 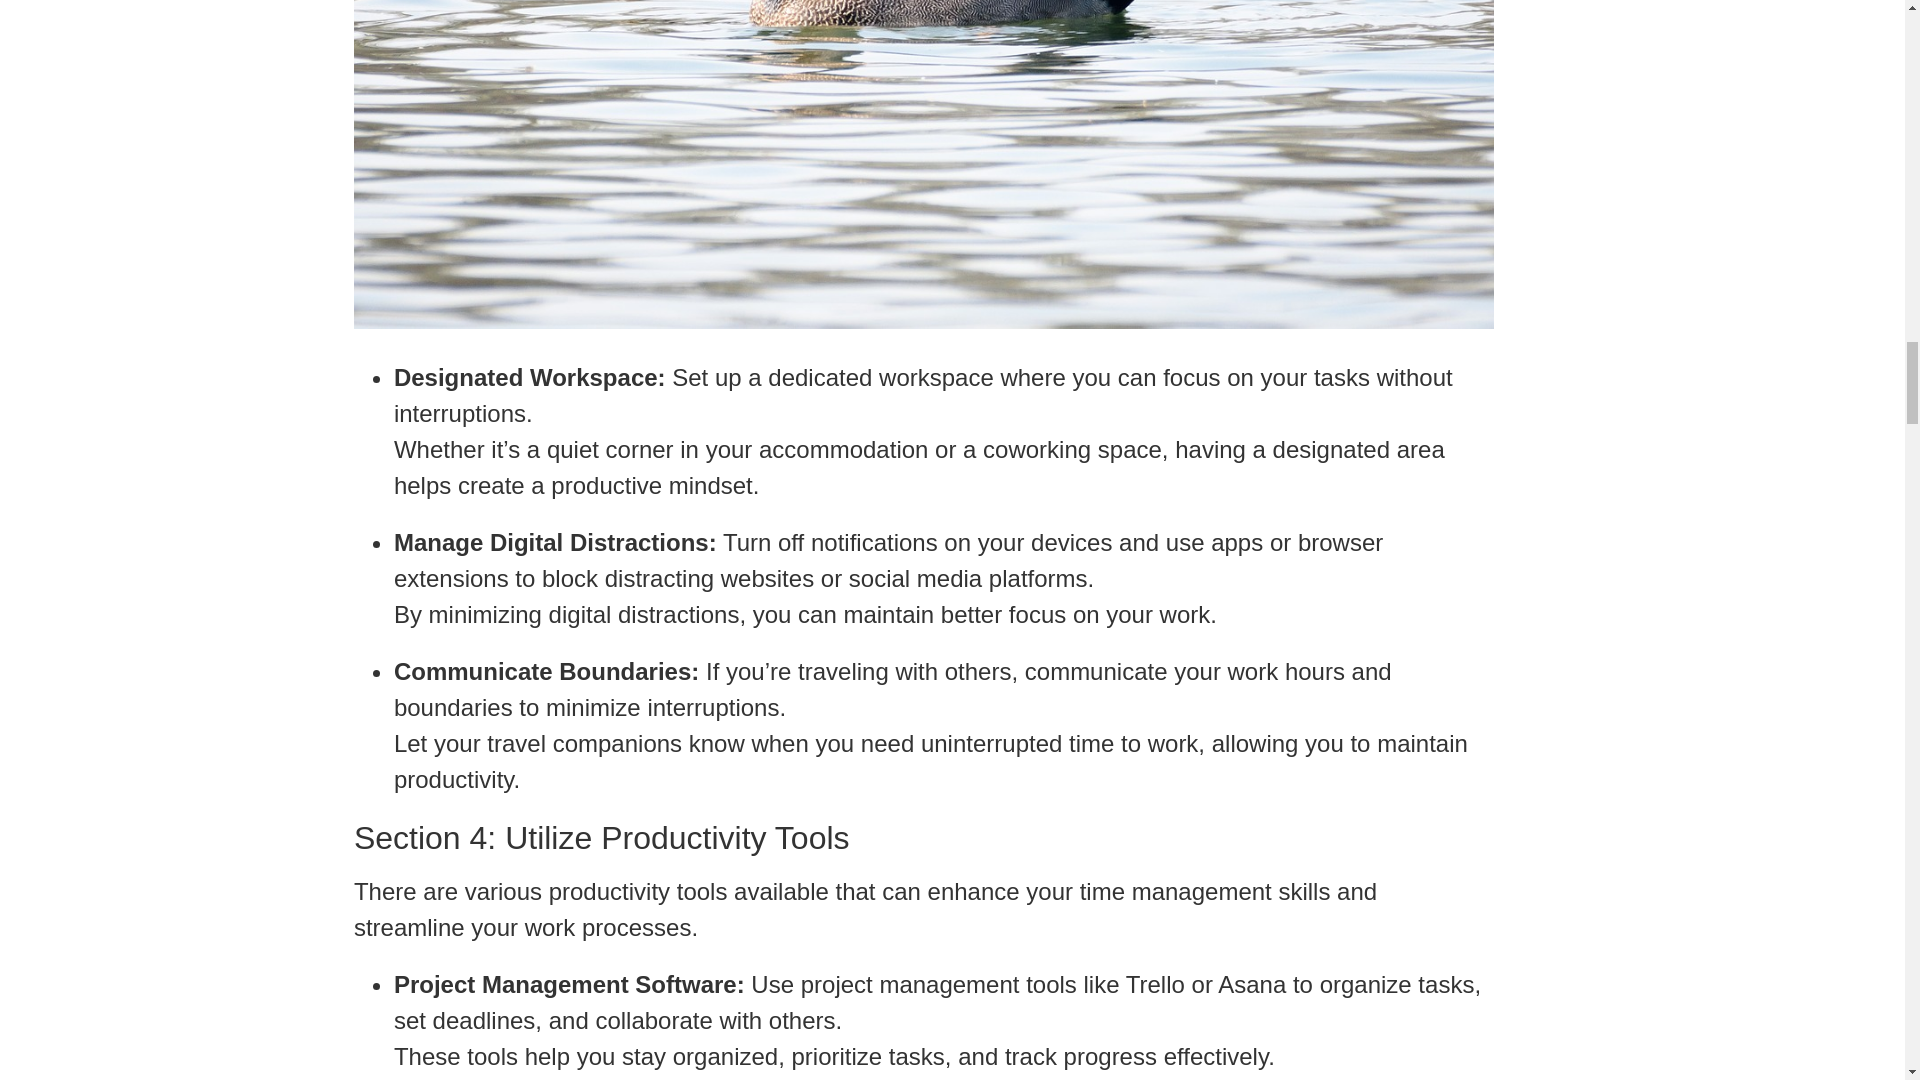 I want to click on Section 4: Utilize Productivity Tools, so click(x=923, y=838).